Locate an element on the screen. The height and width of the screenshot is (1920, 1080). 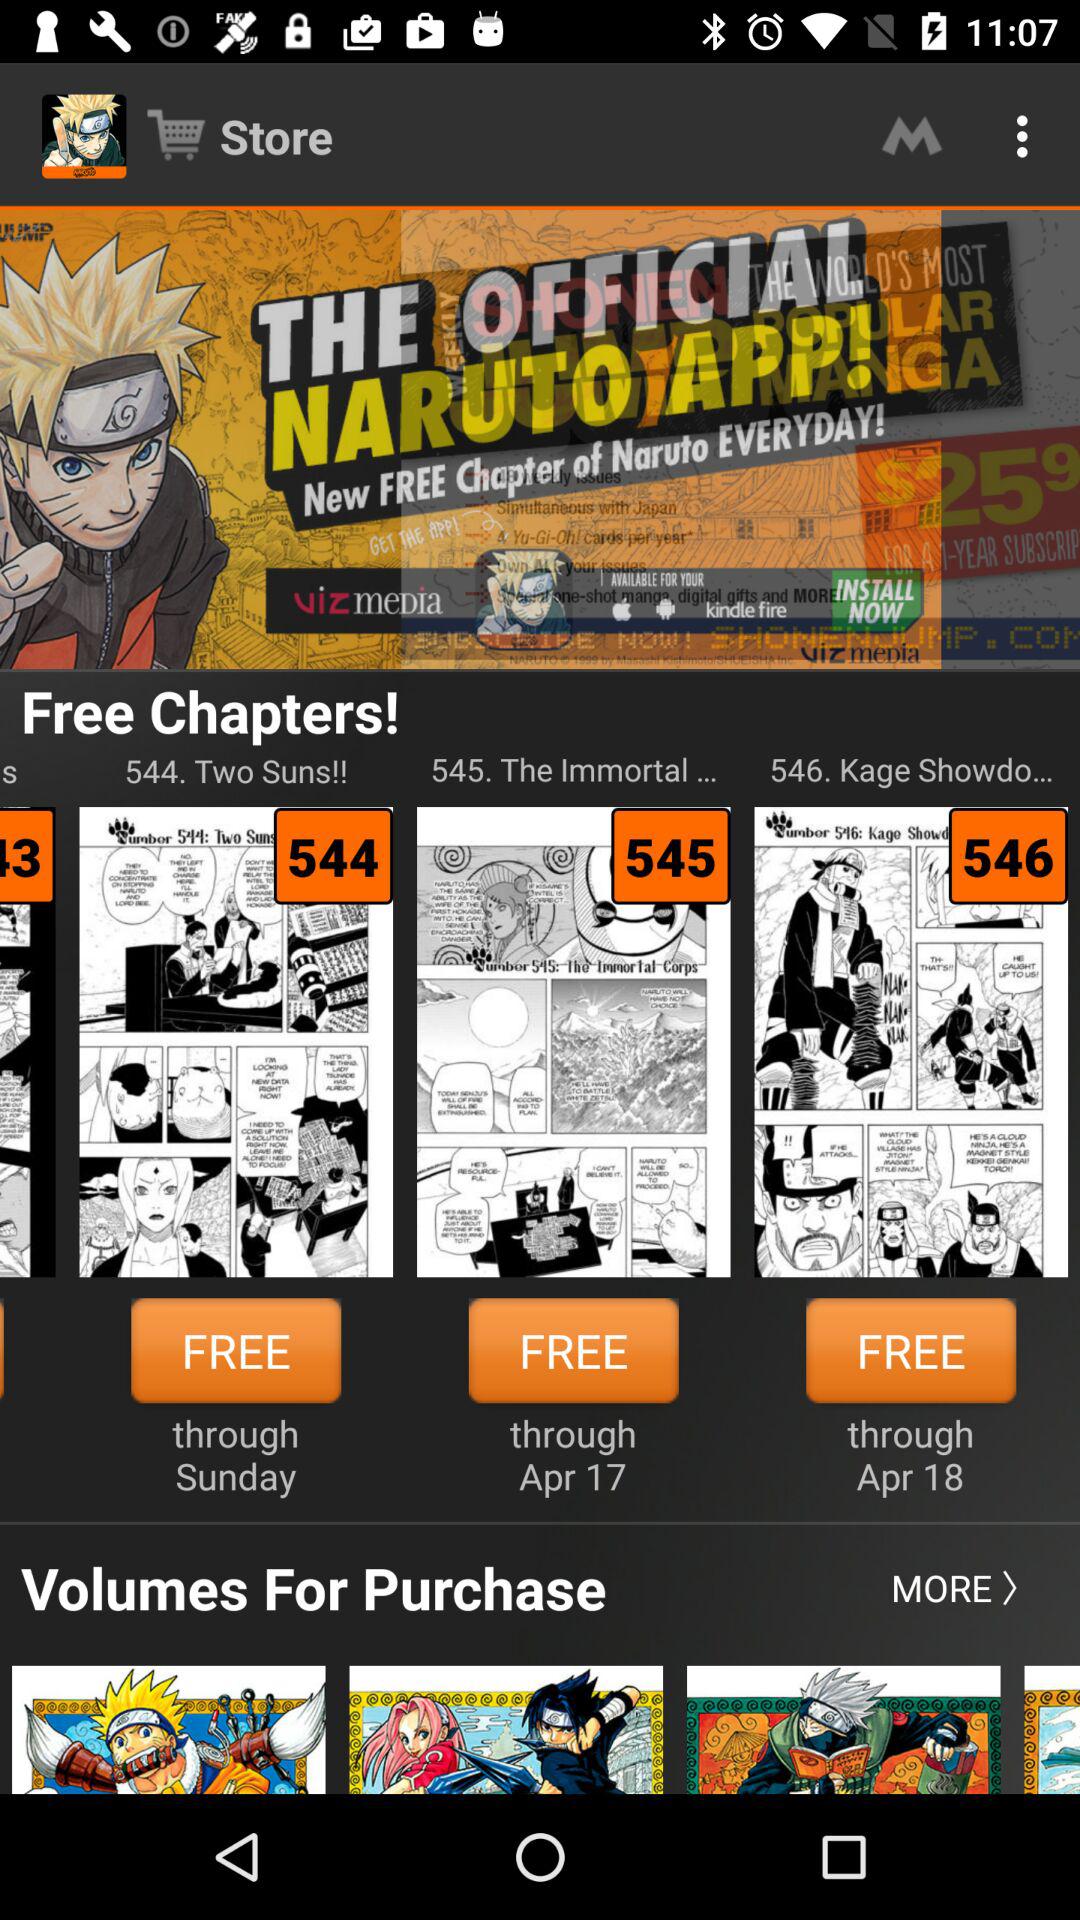
select icon next to  store icon is located at coordinates (912, 136).